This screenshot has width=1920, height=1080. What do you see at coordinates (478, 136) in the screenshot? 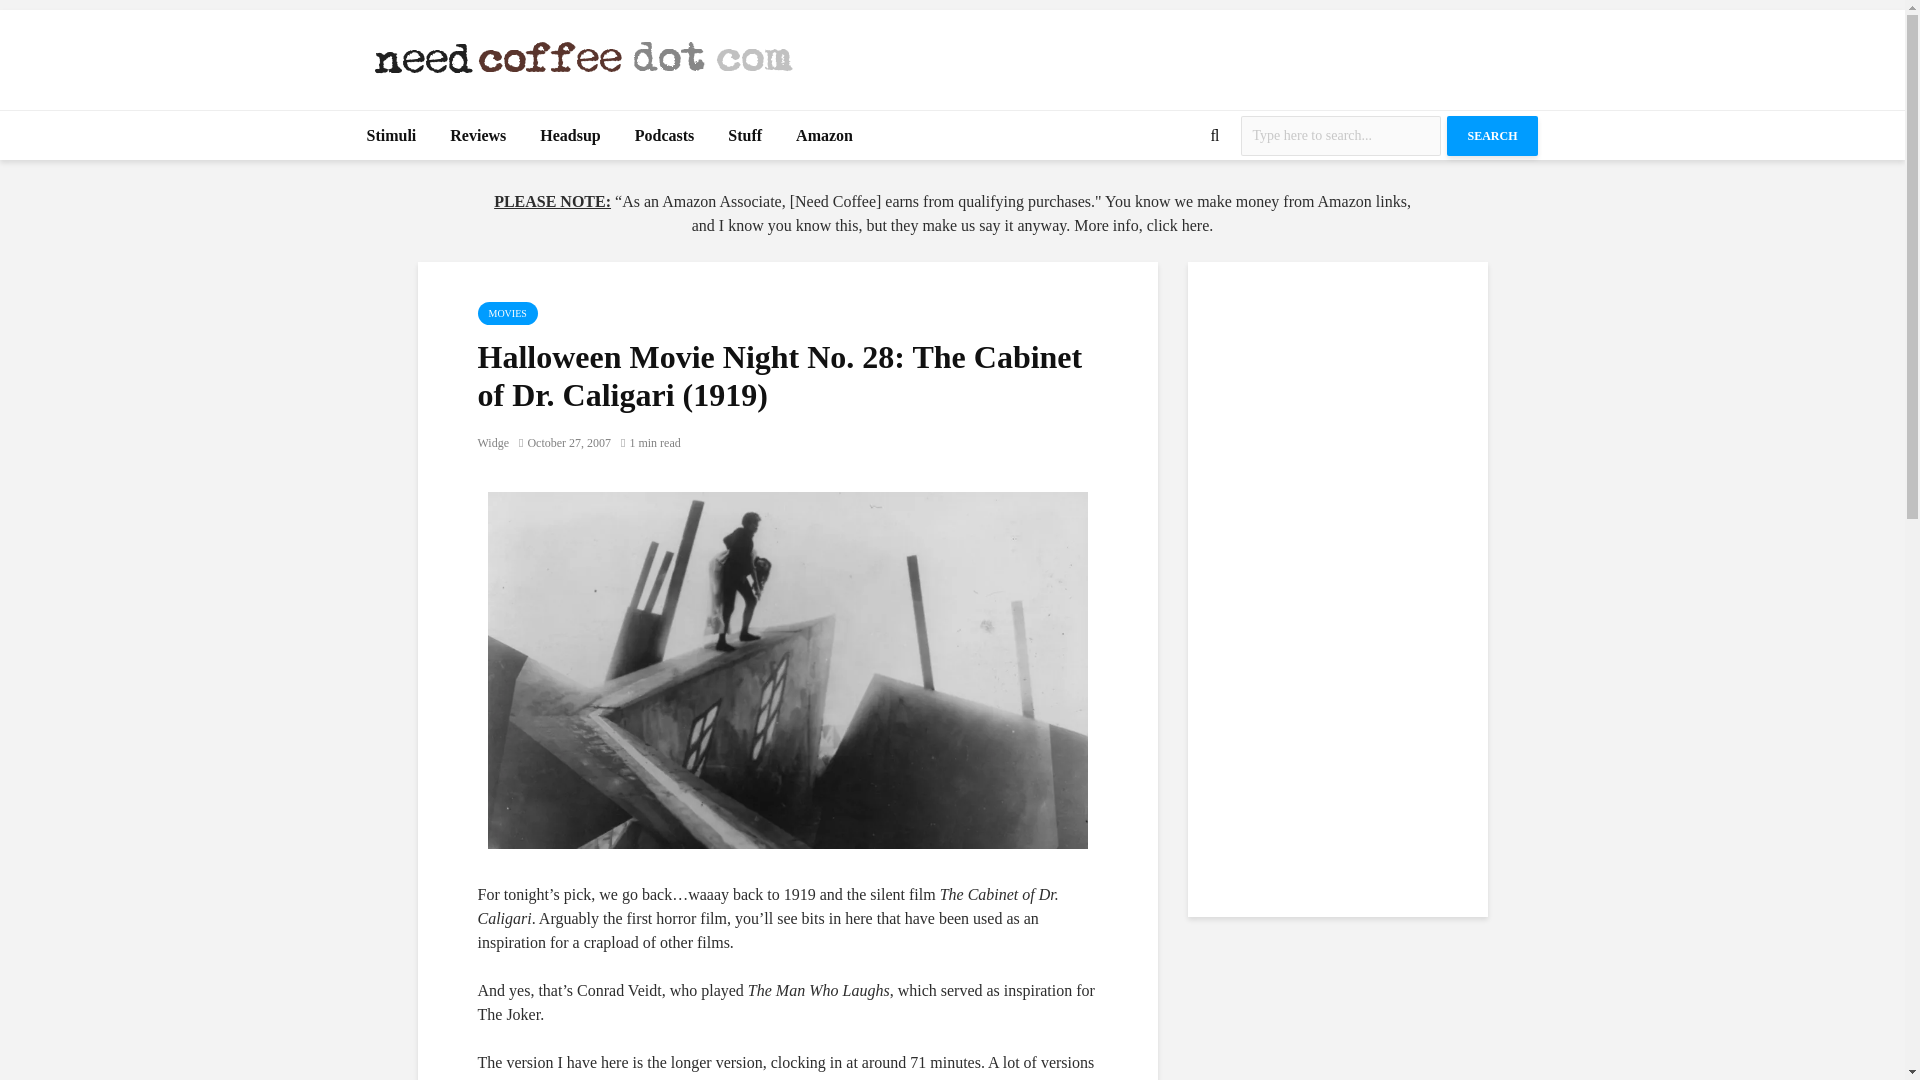
I see `Reviews` at bounding box center [478, 136].